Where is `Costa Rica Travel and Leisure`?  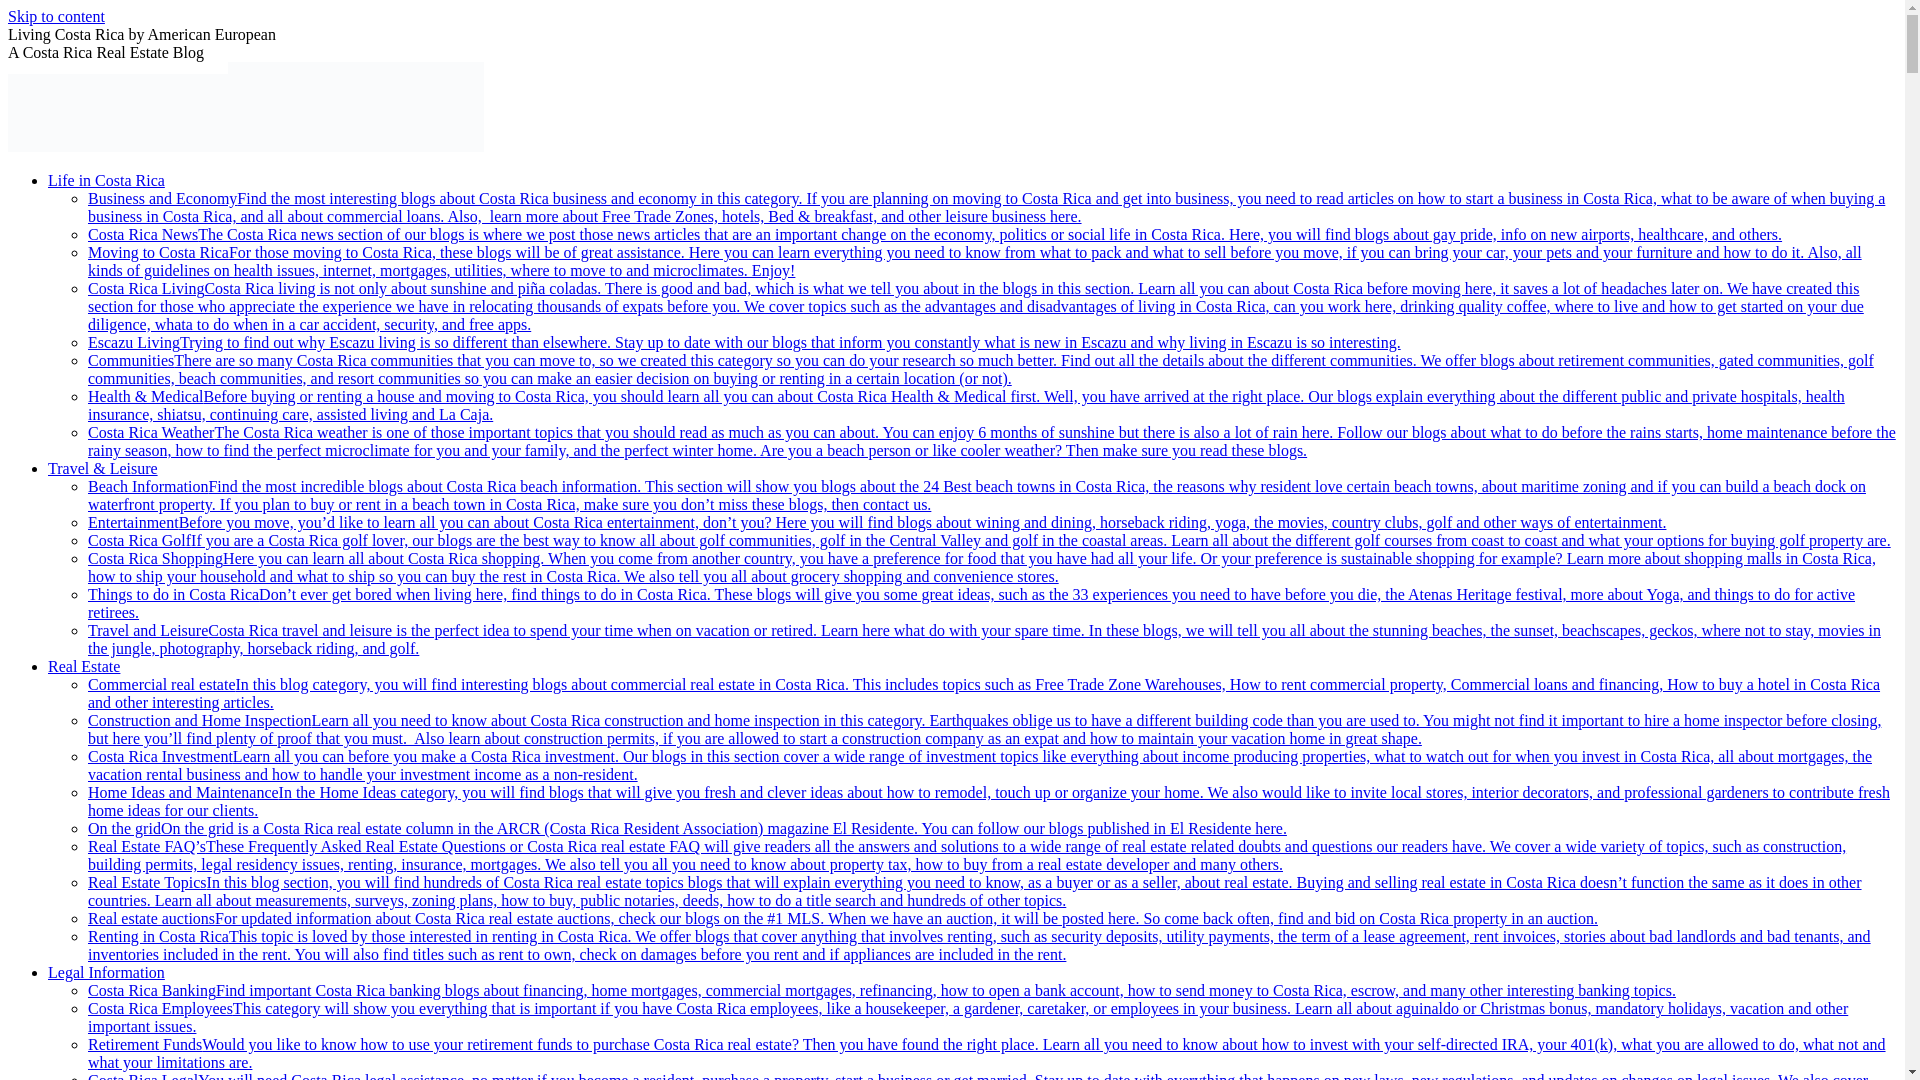
Costa Rica Travel and Leisure is located at coordinates (984, 639).